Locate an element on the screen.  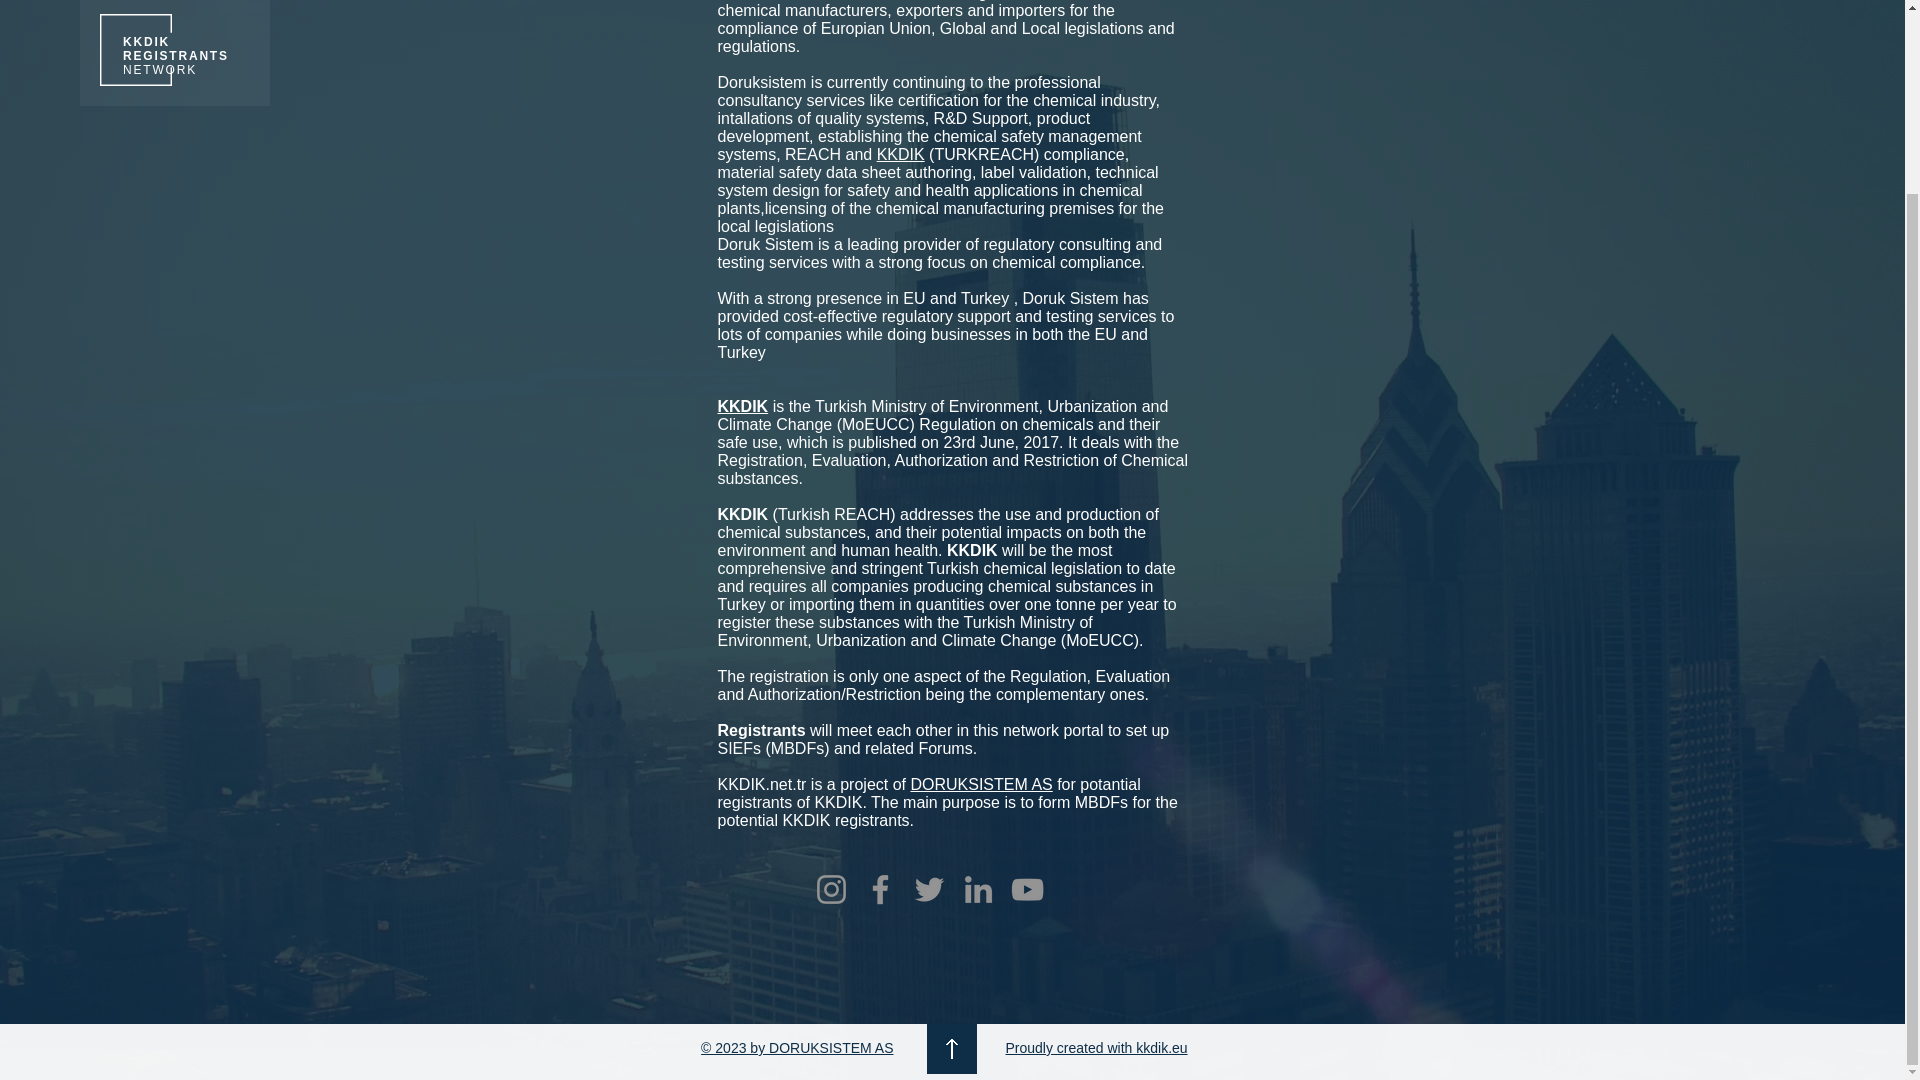
KKDIK is located at coordinates (901, 154).